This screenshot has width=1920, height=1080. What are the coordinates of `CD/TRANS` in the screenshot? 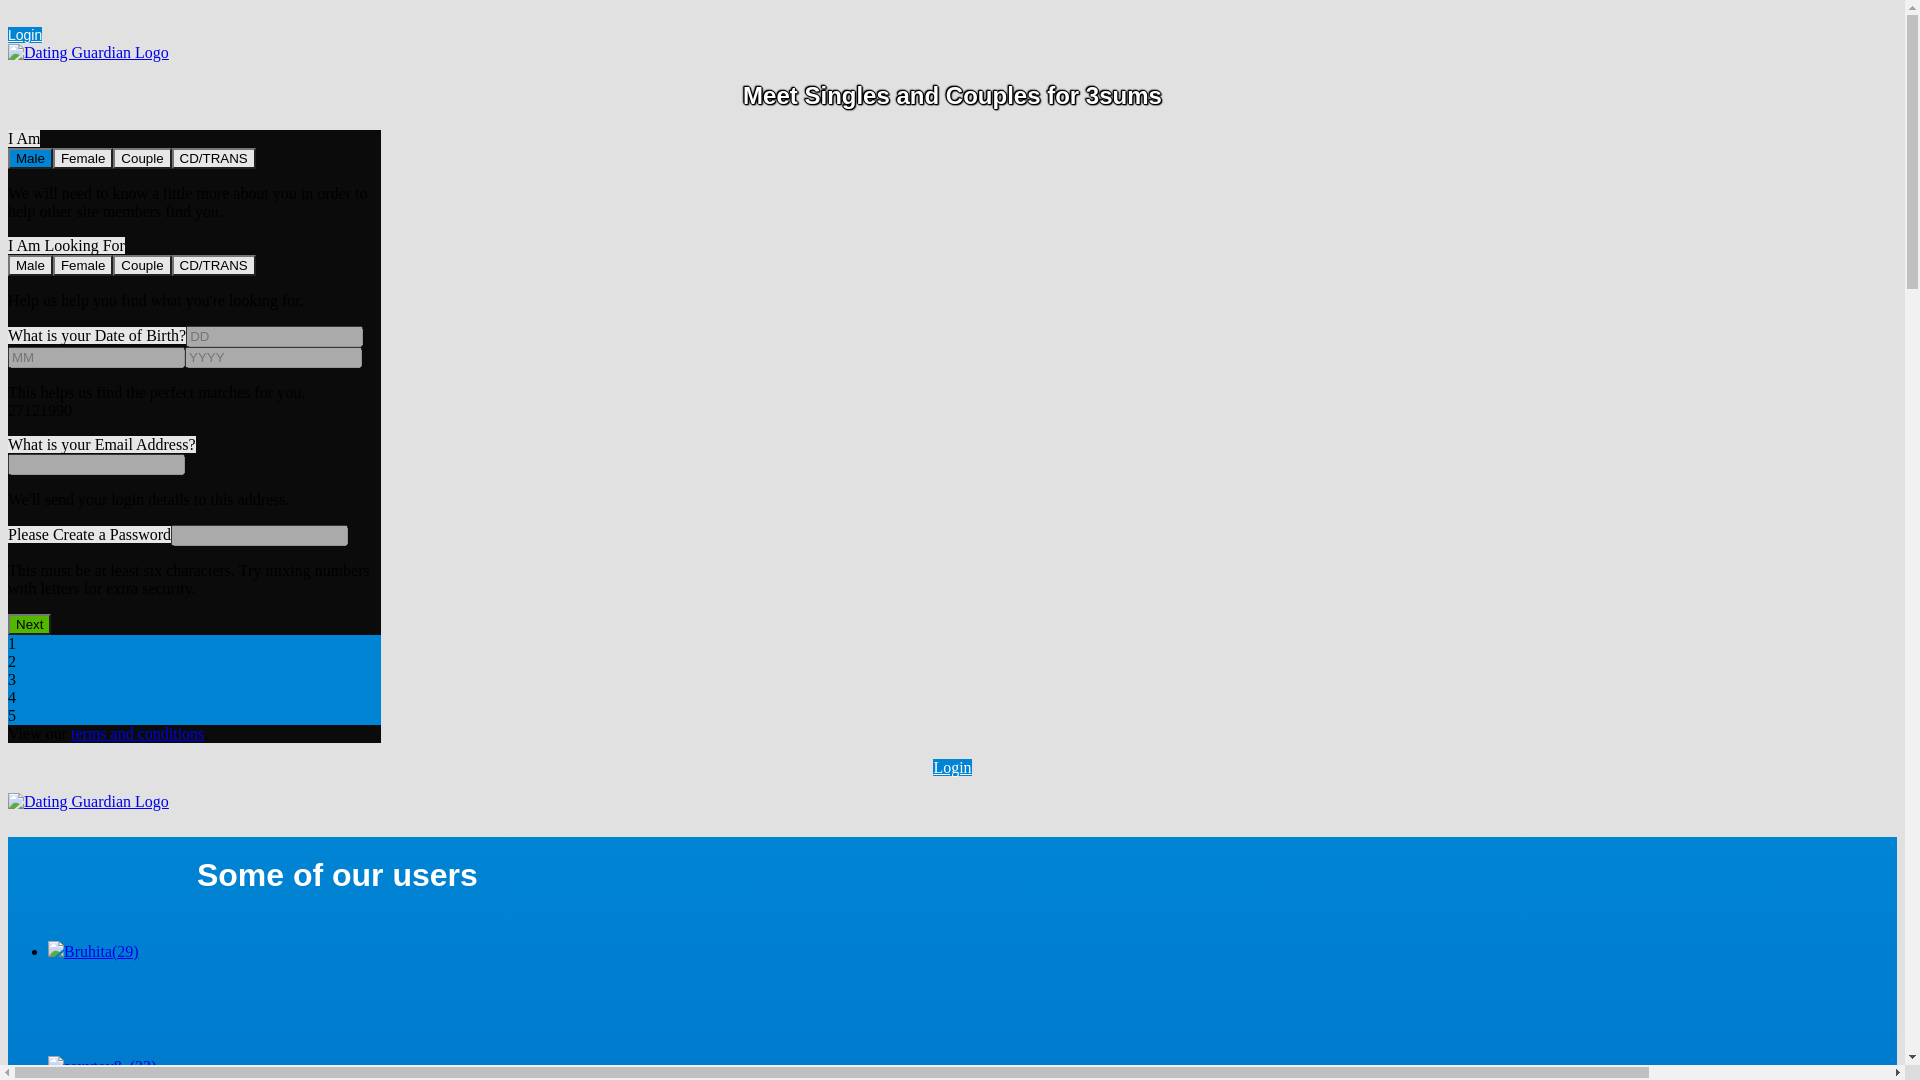 It's located at (214, 158).